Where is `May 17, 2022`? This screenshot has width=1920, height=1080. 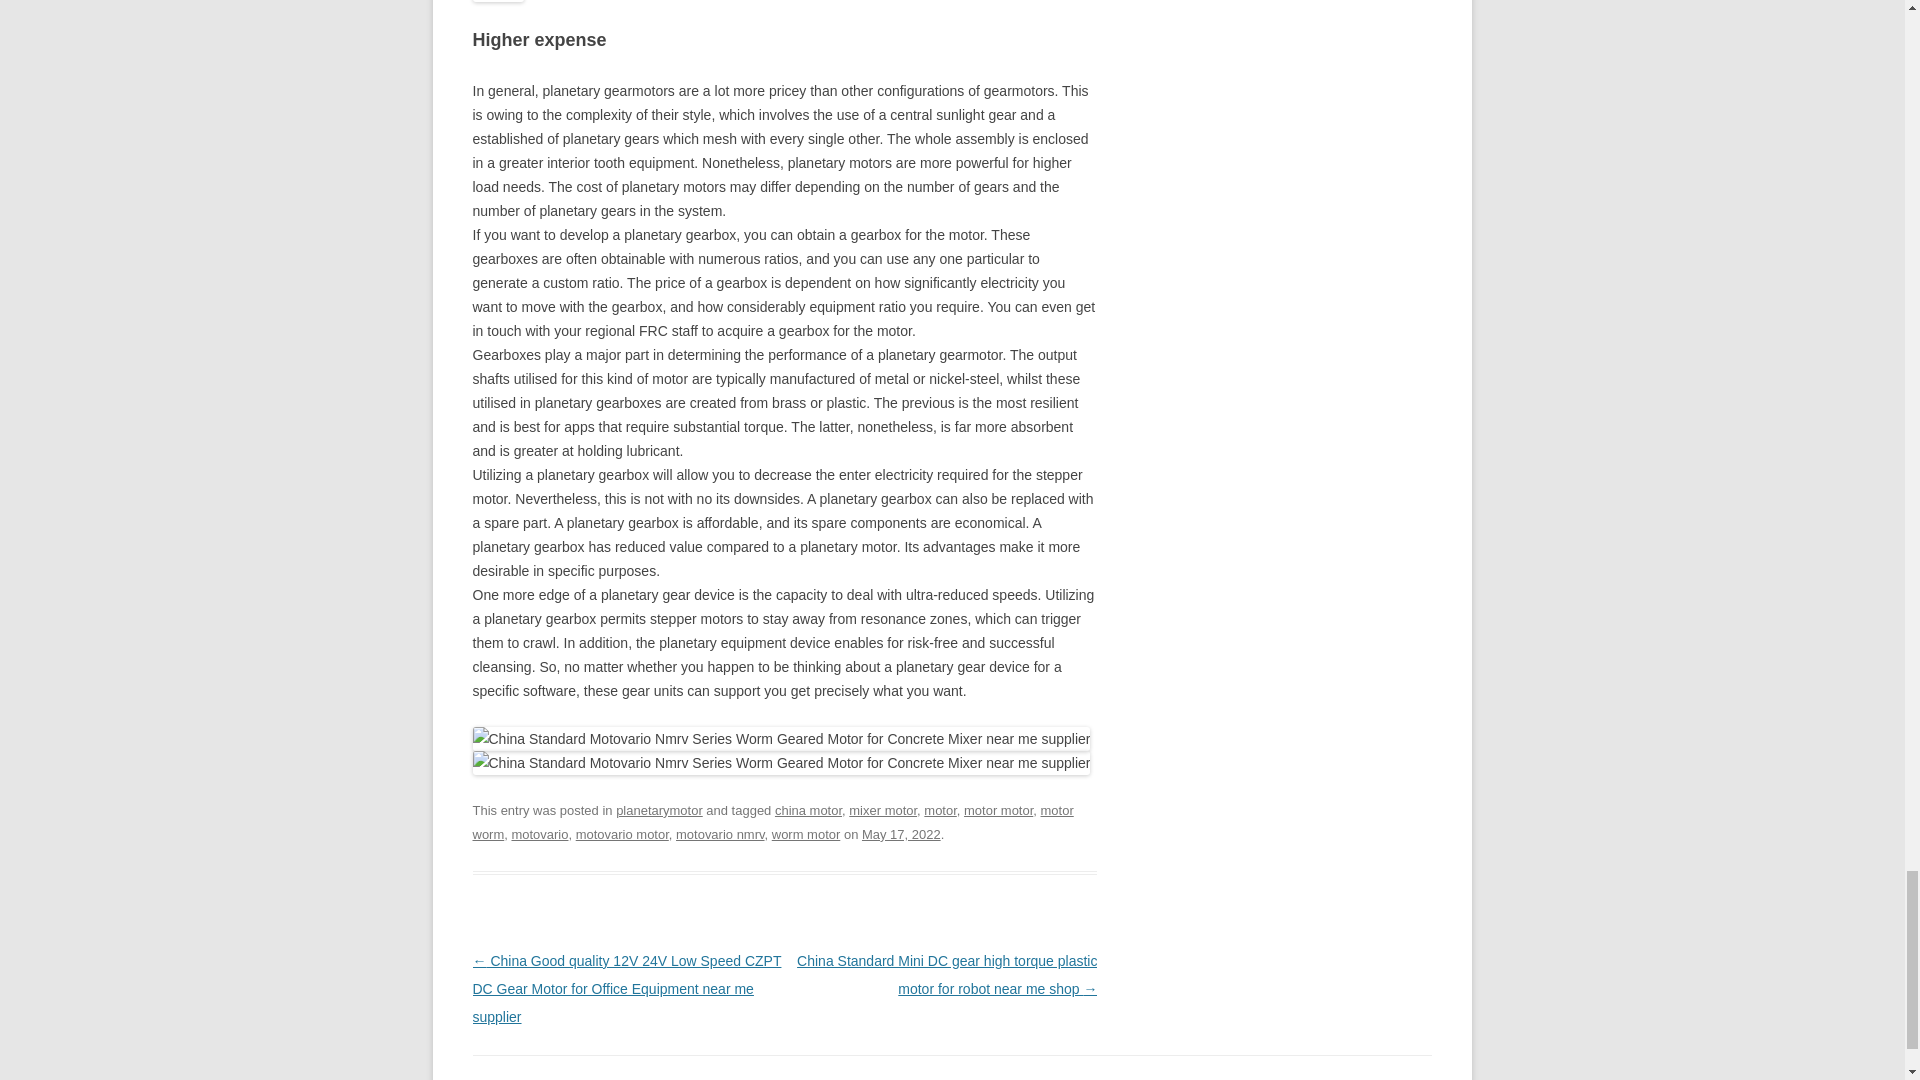
May 17, 2022 is located at coordinates (901, 834).